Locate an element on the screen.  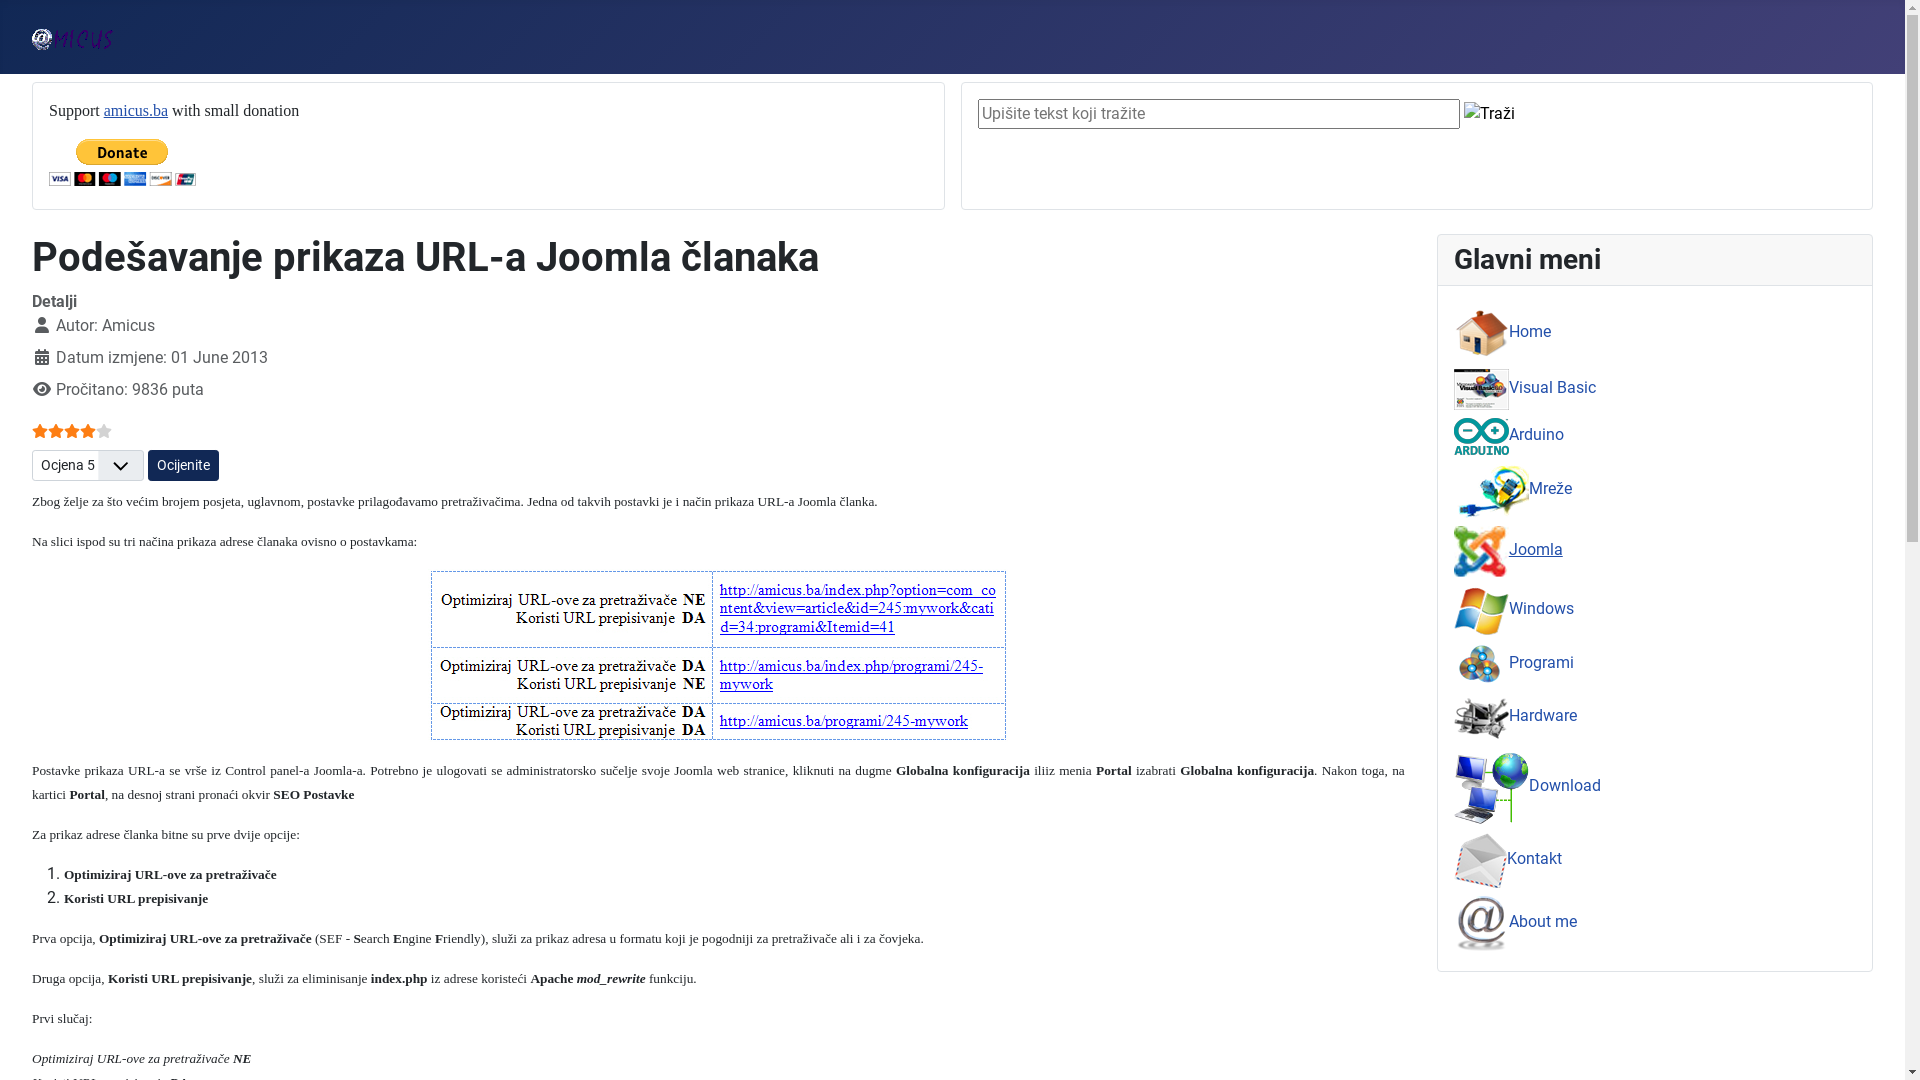
Download is located at coordinates (1528, 786).